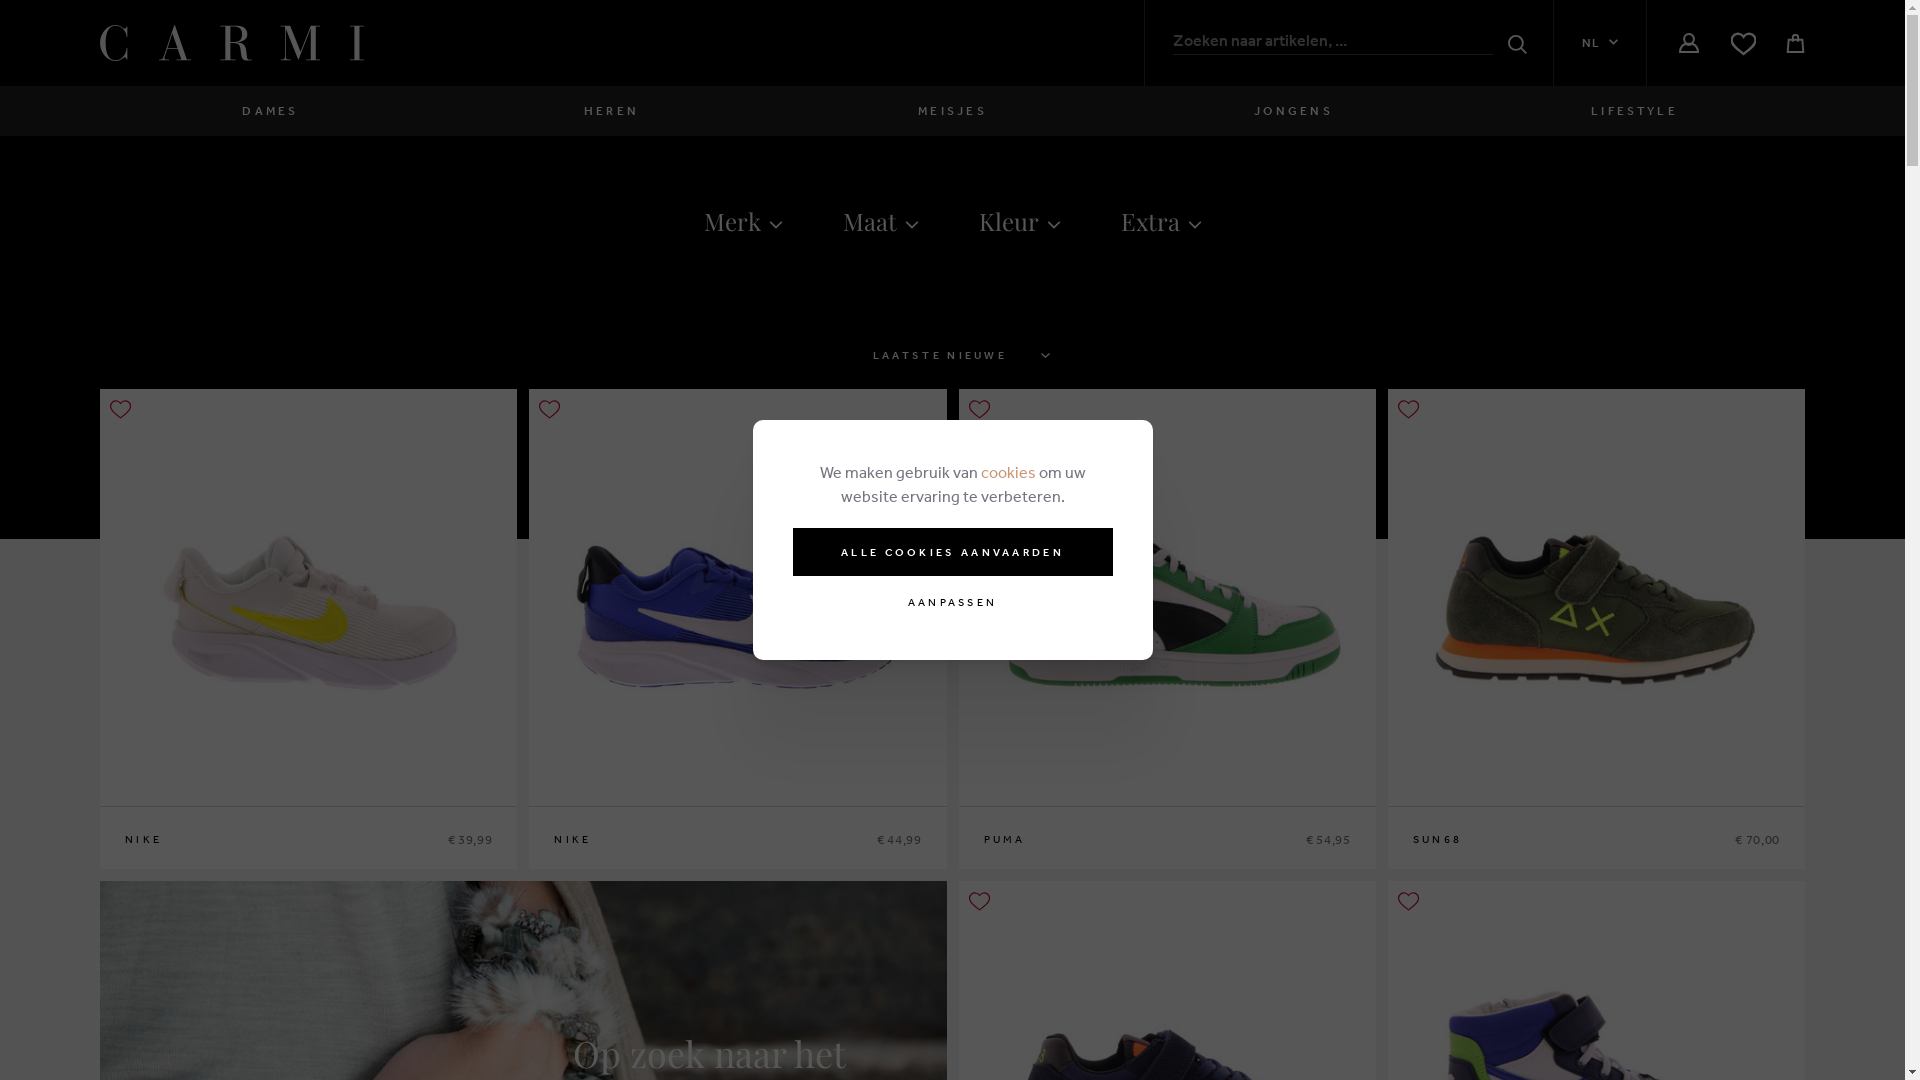 The image size is (1920, 1080). I want to click on DISCLAIMER, so click(558, 891).